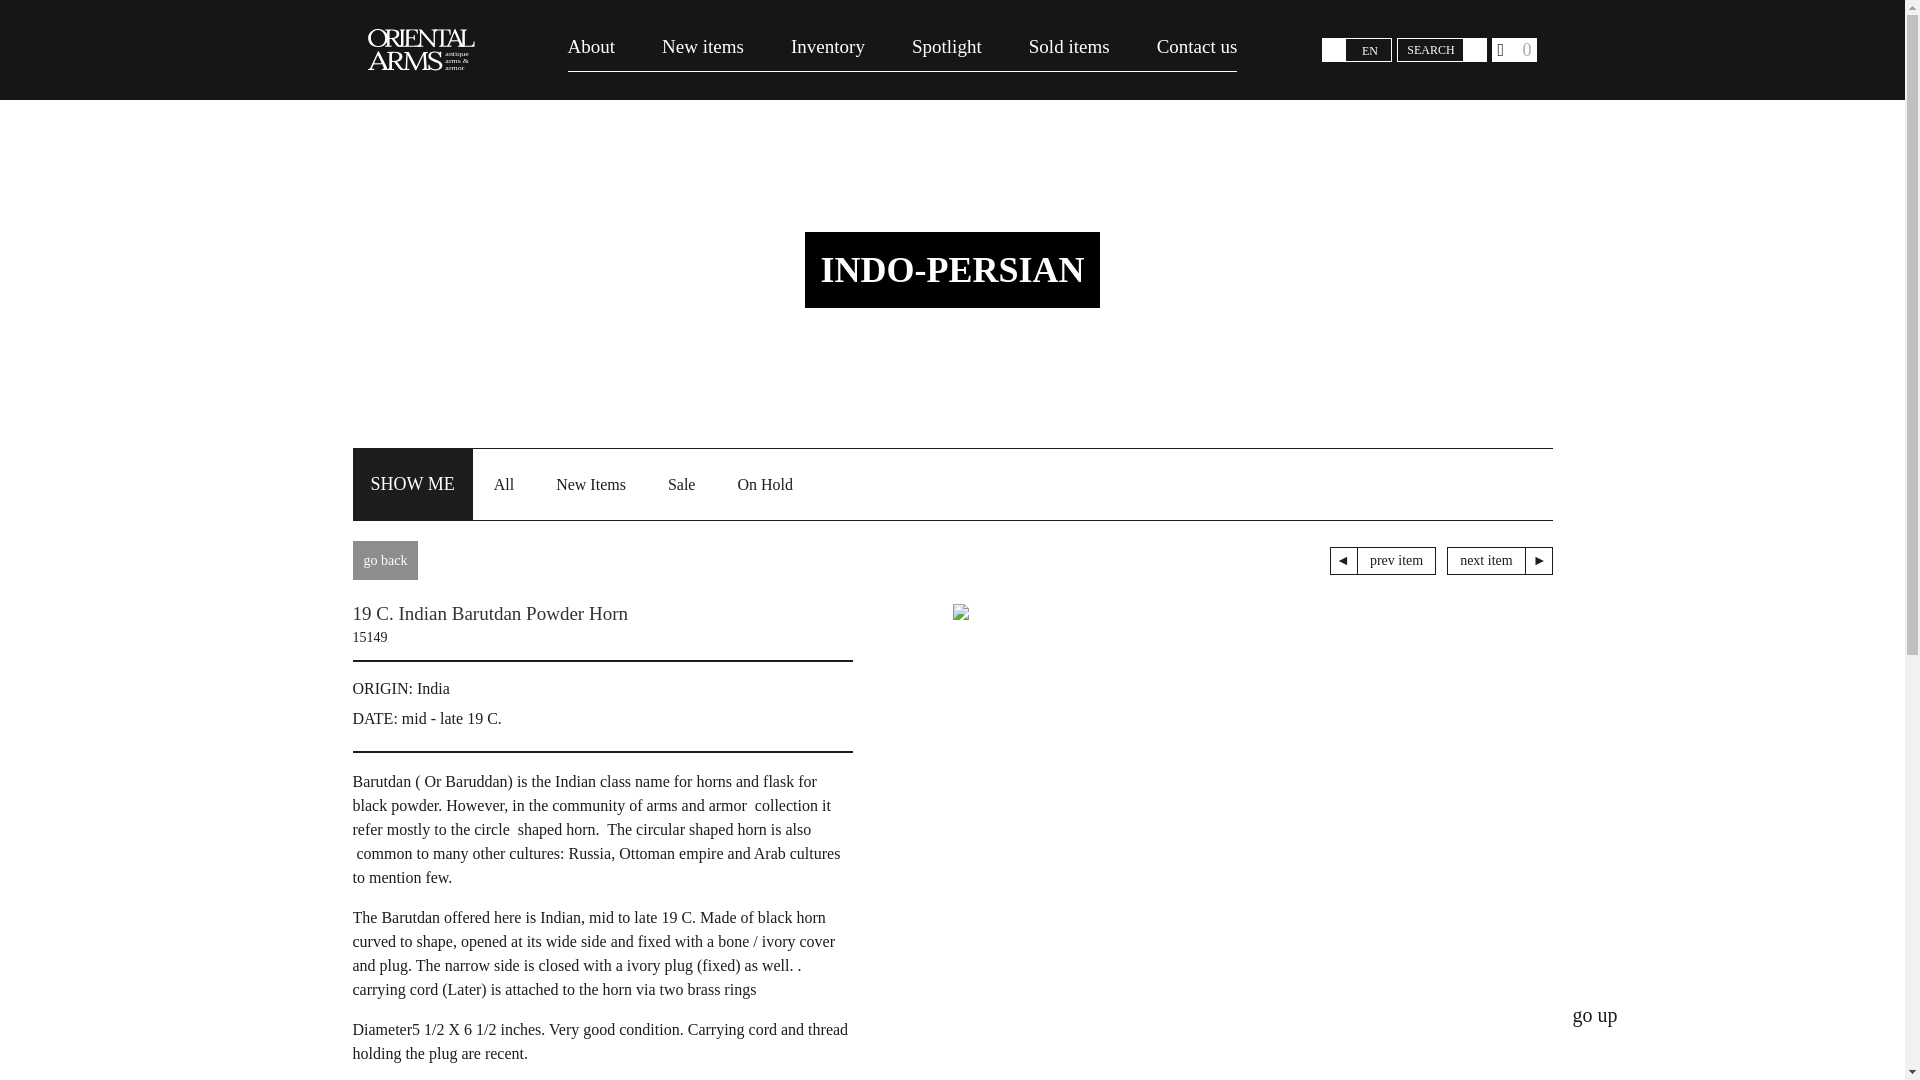 This screenshot has height=1080, width=1920. Describe the element at coordinates (592, 50) in the screenshot. I see `About` at that location.